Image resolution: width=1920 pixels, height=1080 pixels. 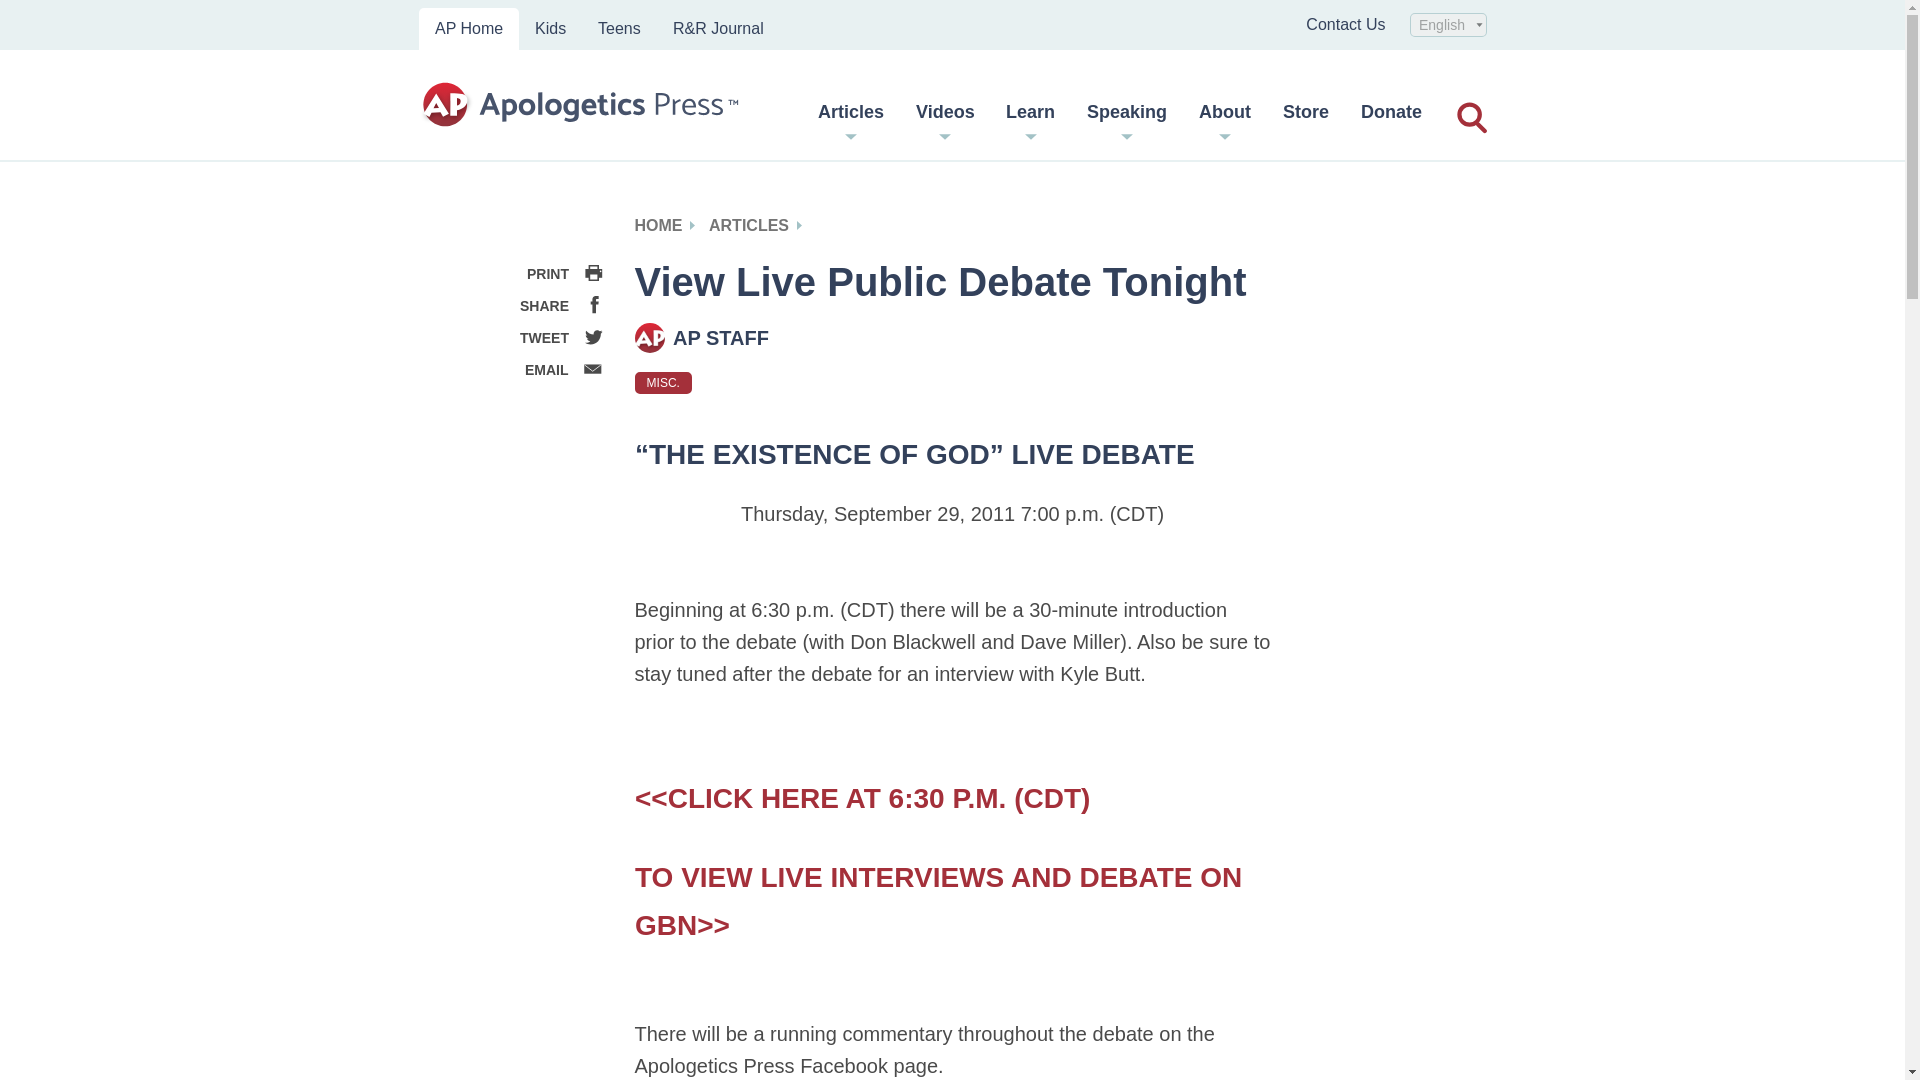 What do you see at coordinates (945, 119) in the screenshot?
I see `Videos` at bounding box center [945, 119].